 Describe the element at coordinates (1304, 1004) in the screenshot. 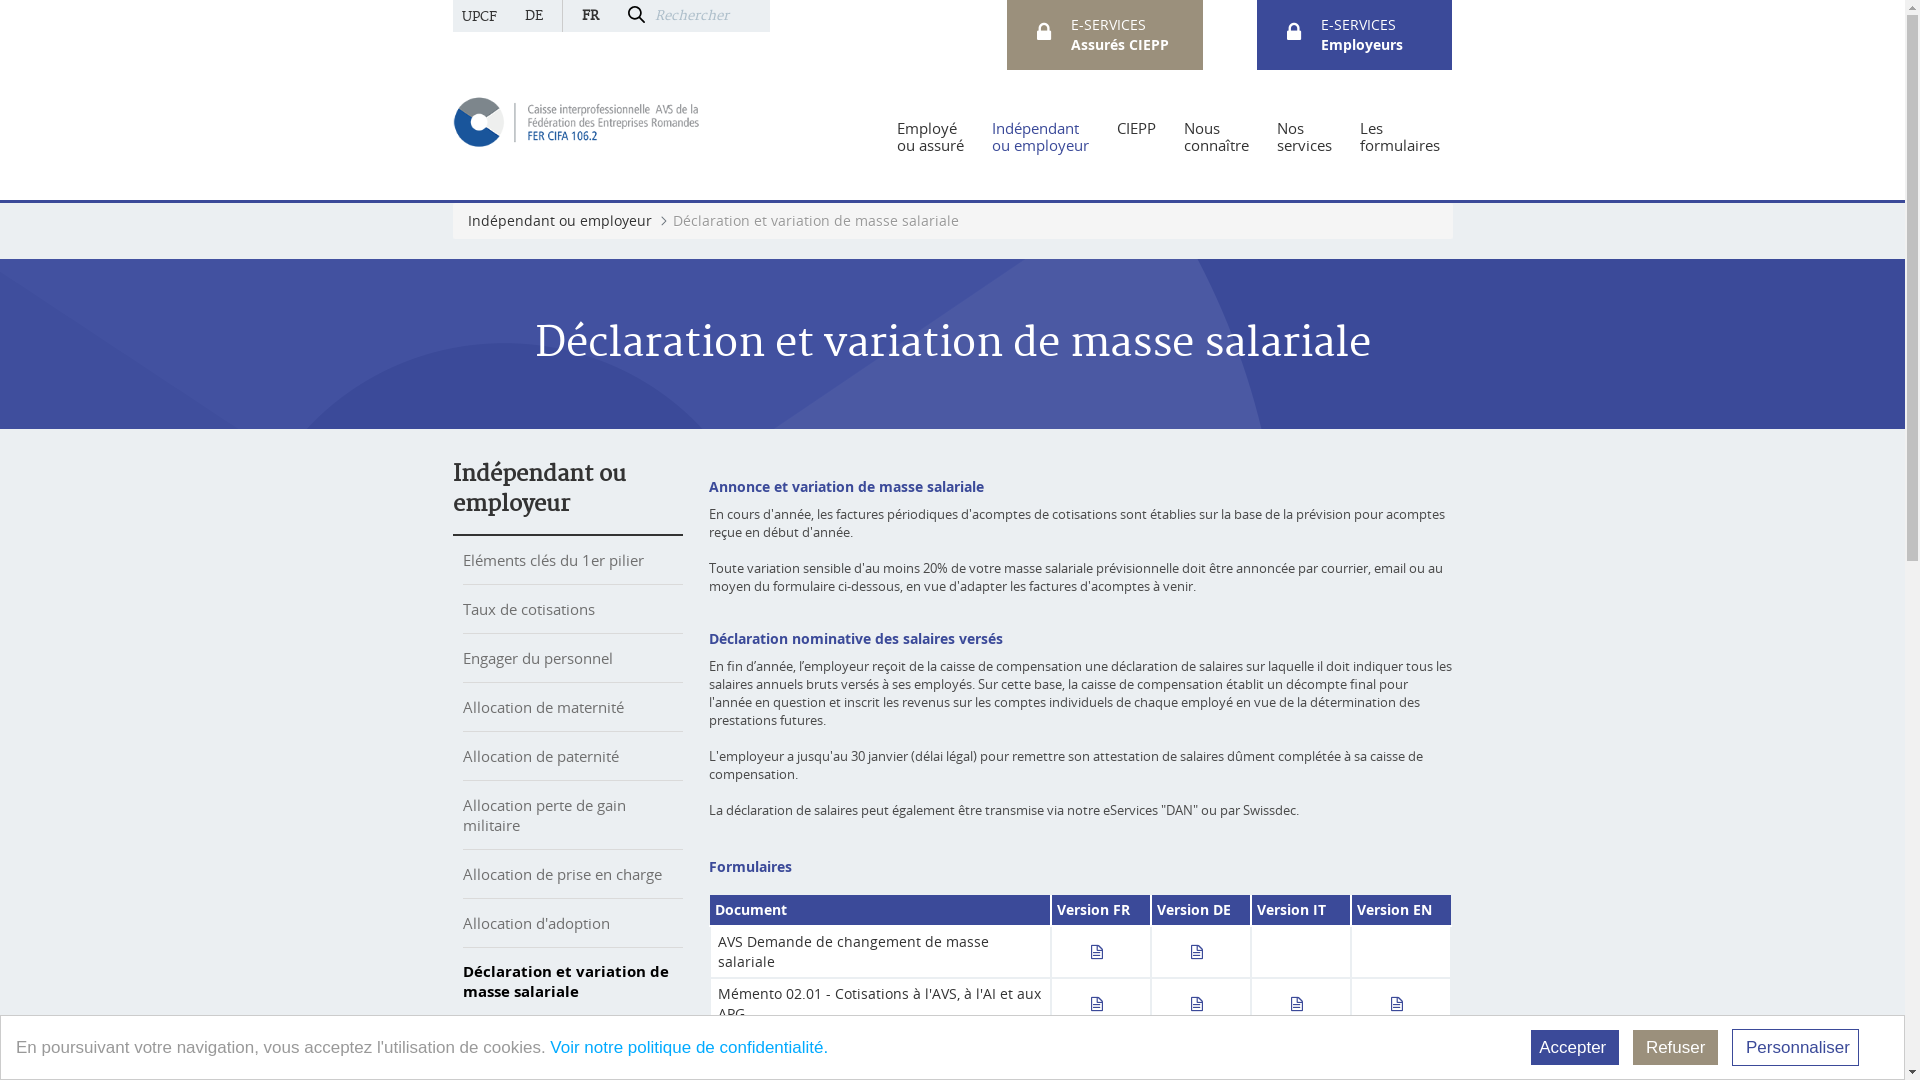

I see ` ` at that location.